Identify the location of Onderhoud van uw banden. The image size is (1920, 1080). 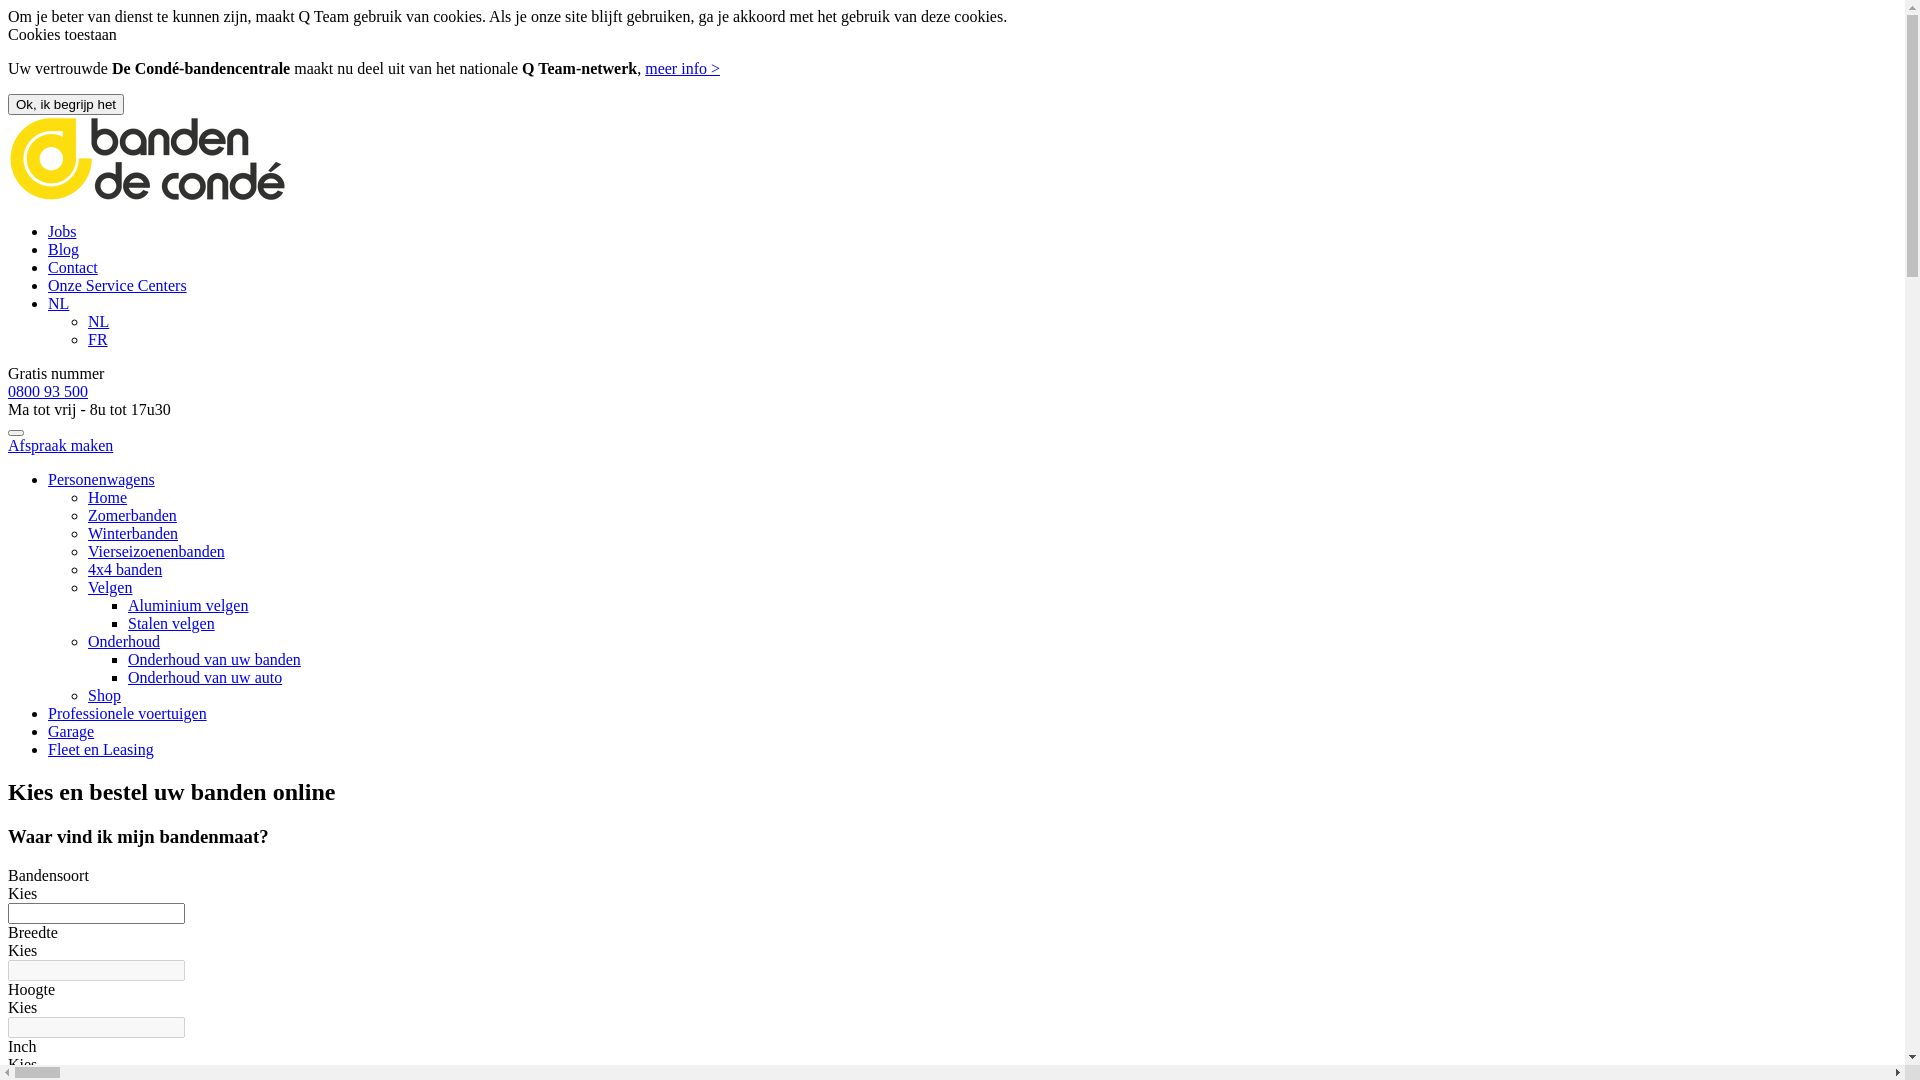
(214, 660).